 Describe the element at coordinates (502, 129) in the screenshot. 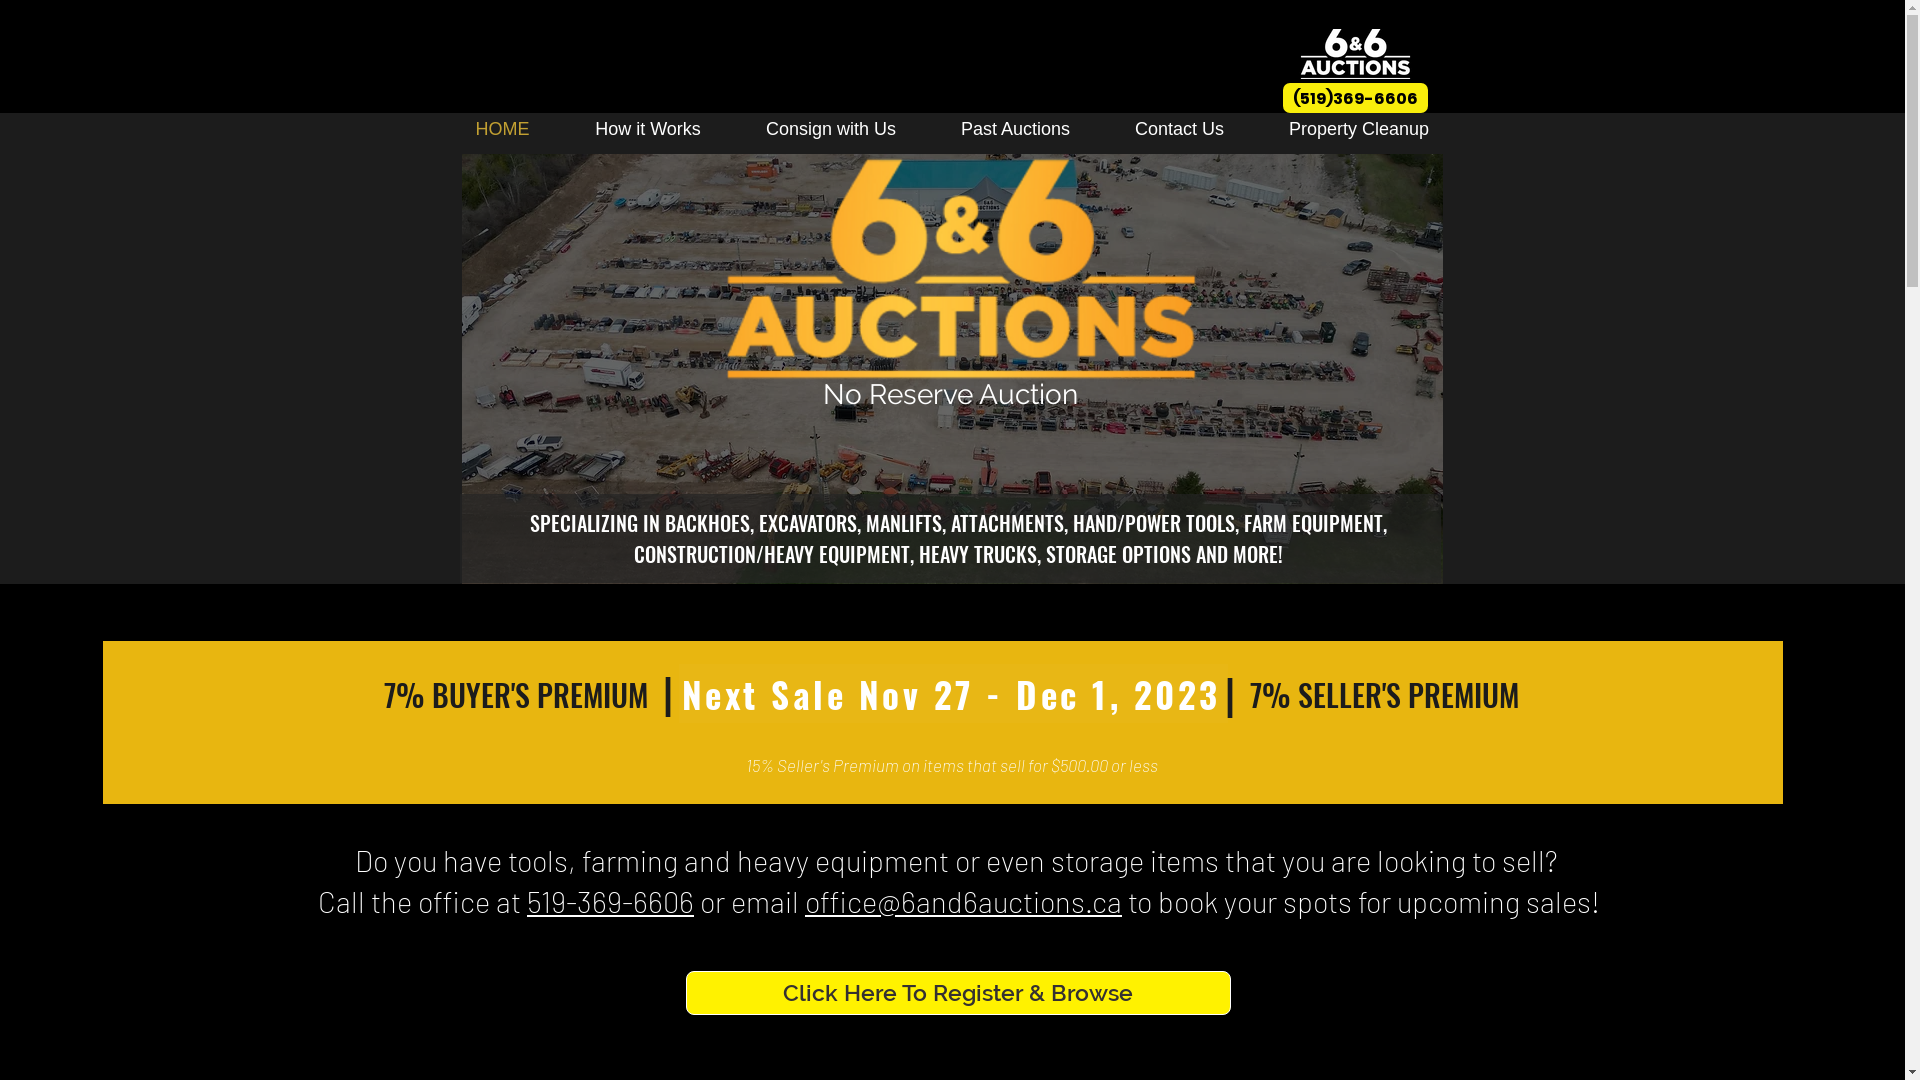

I see `HOME` at that location.